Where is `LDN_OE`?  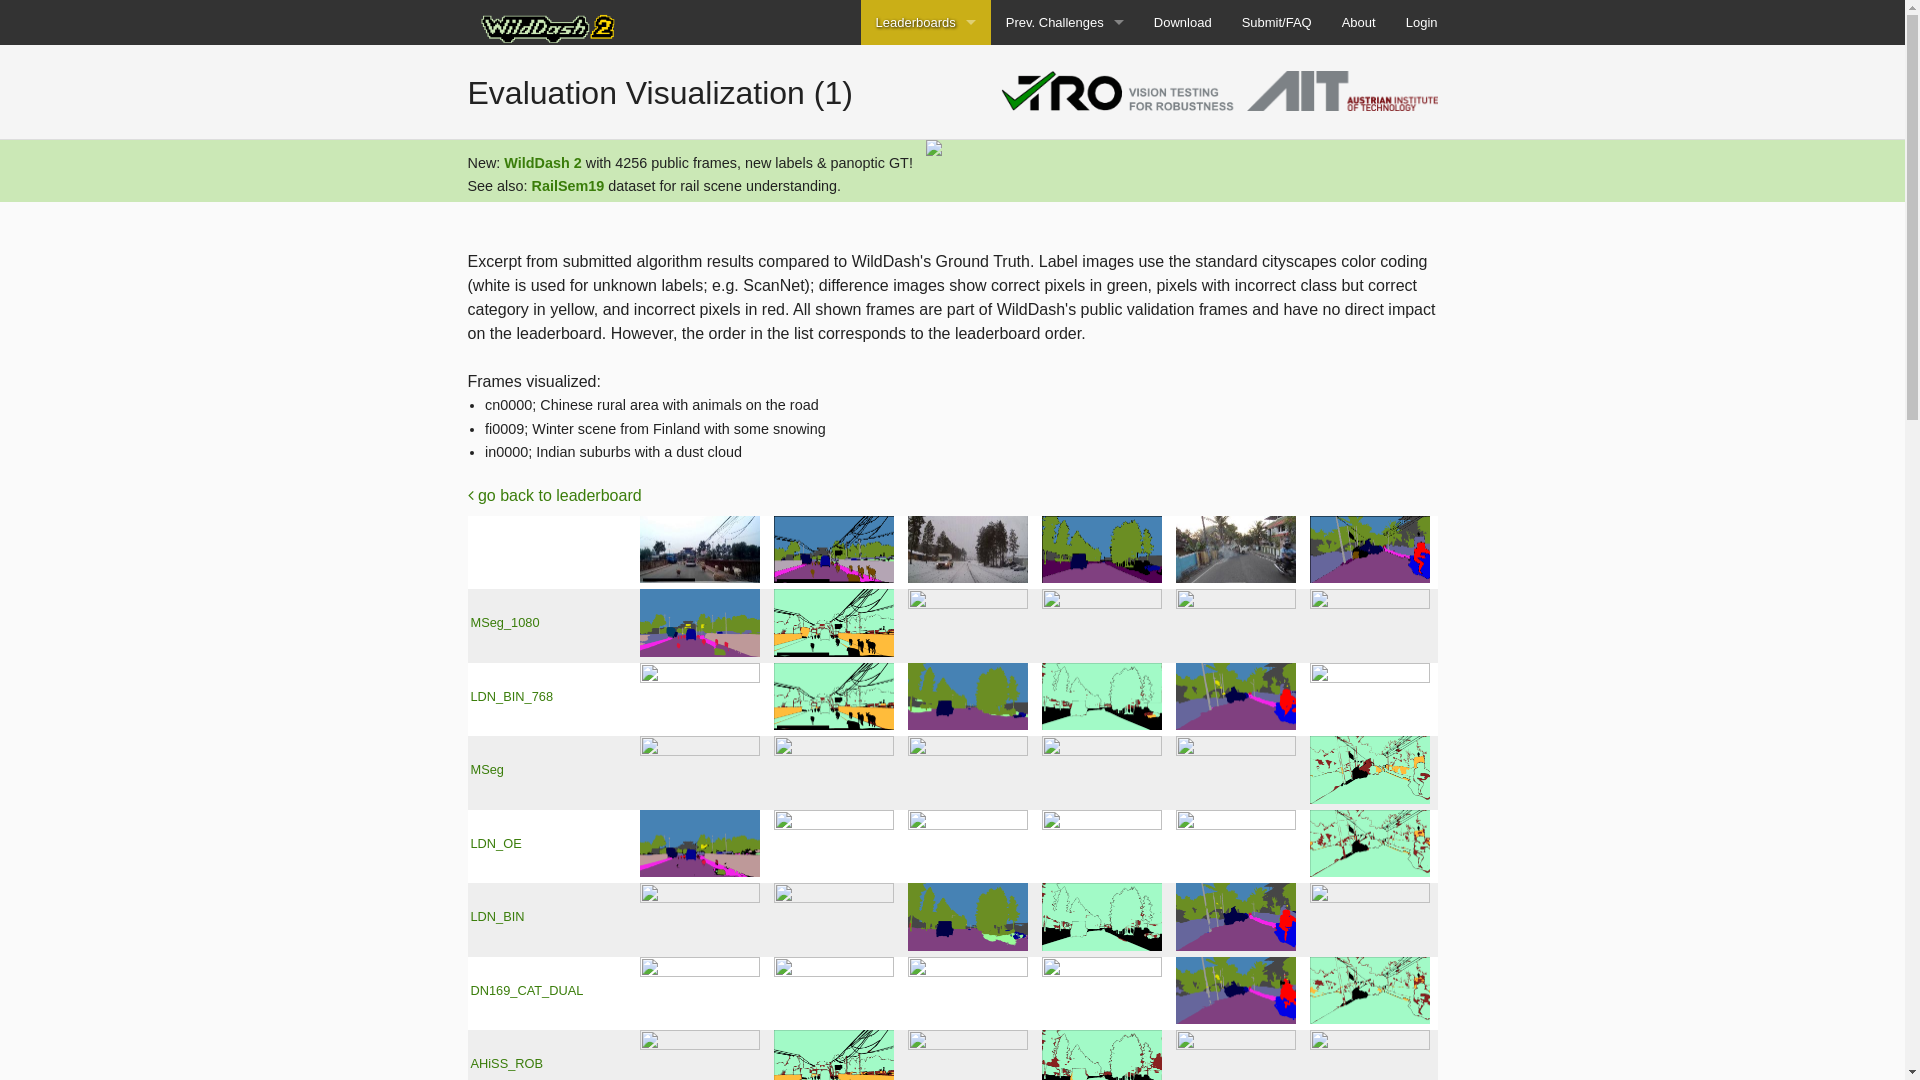 LDN_OE is located at coordinates (496, 844).